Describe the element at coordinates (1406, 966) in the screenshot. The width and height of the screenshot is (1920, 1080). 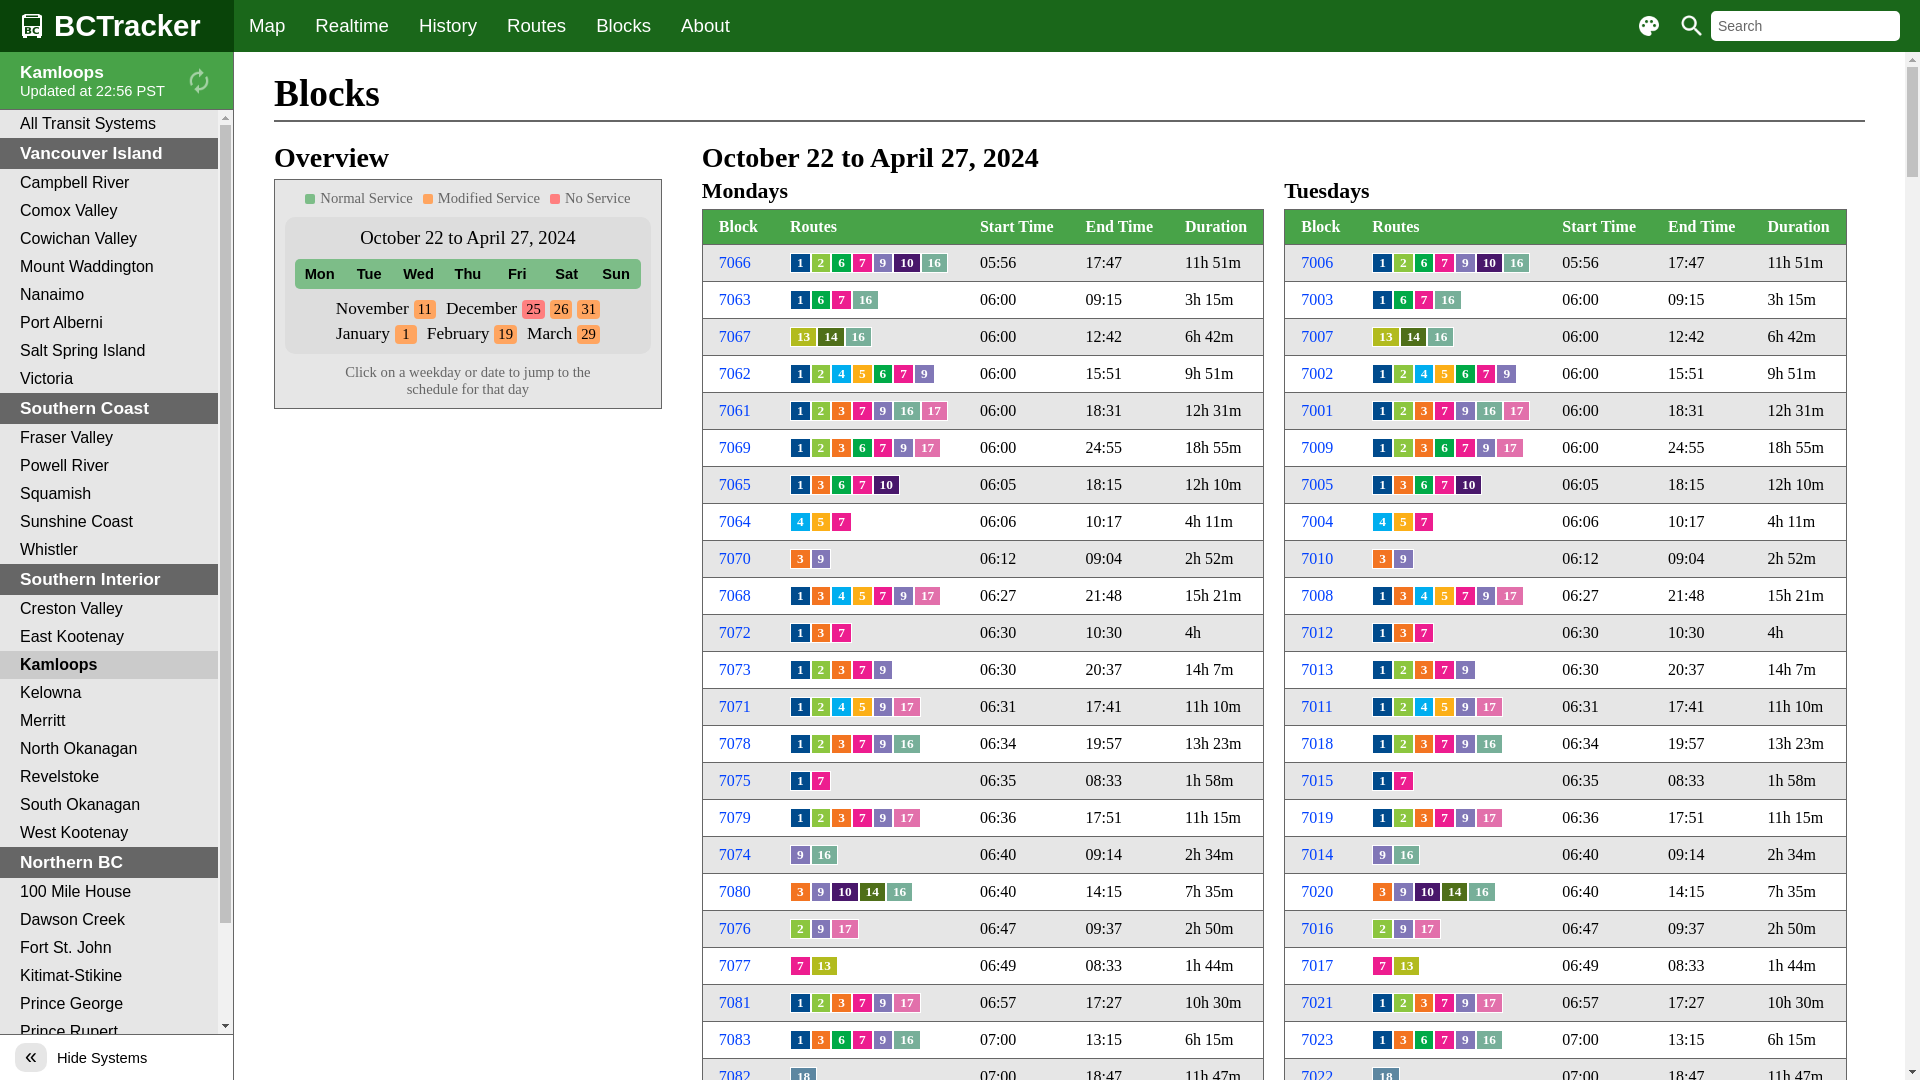
I see `13` at that location.